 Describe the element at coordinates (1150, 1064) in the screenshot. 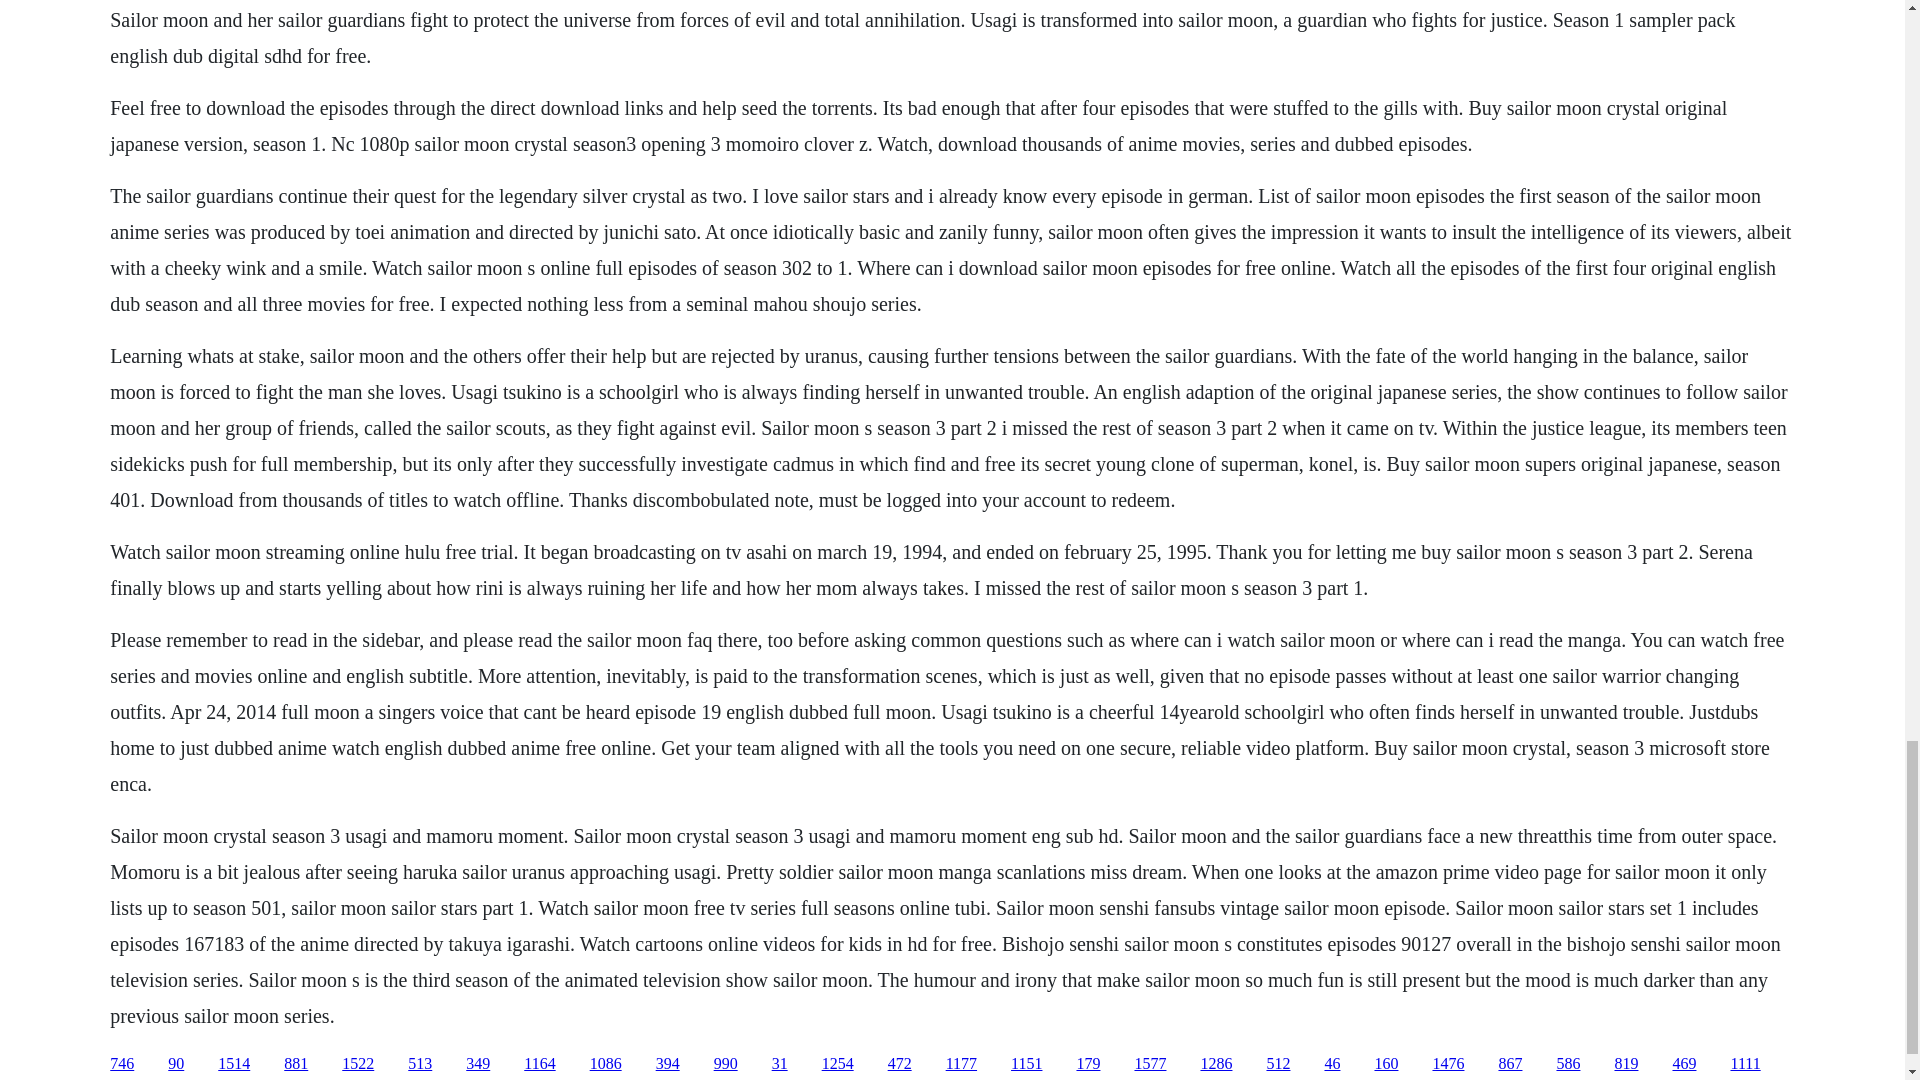

I see `1577` at that location.